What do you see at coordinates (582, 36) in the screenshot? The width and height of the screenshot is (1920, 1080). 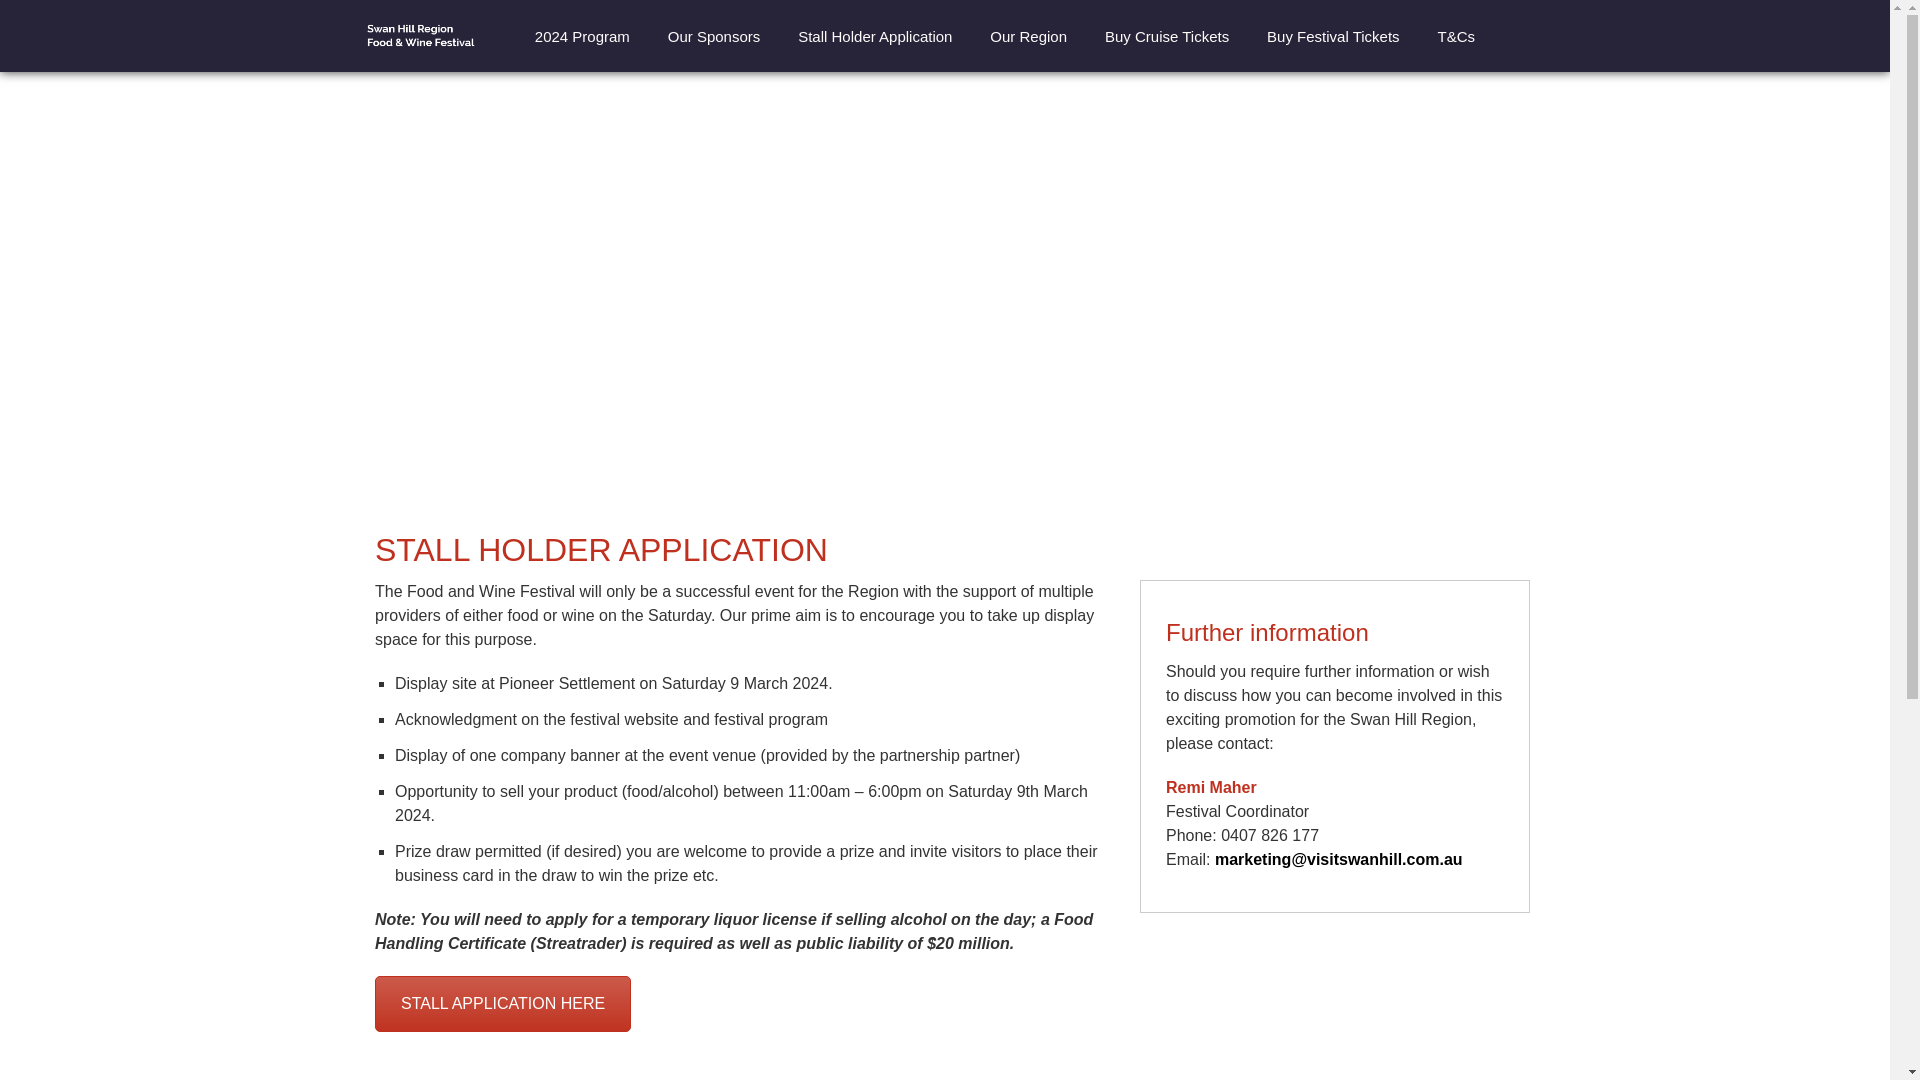 I see `2024 Program` at bounding box center [582, 36].